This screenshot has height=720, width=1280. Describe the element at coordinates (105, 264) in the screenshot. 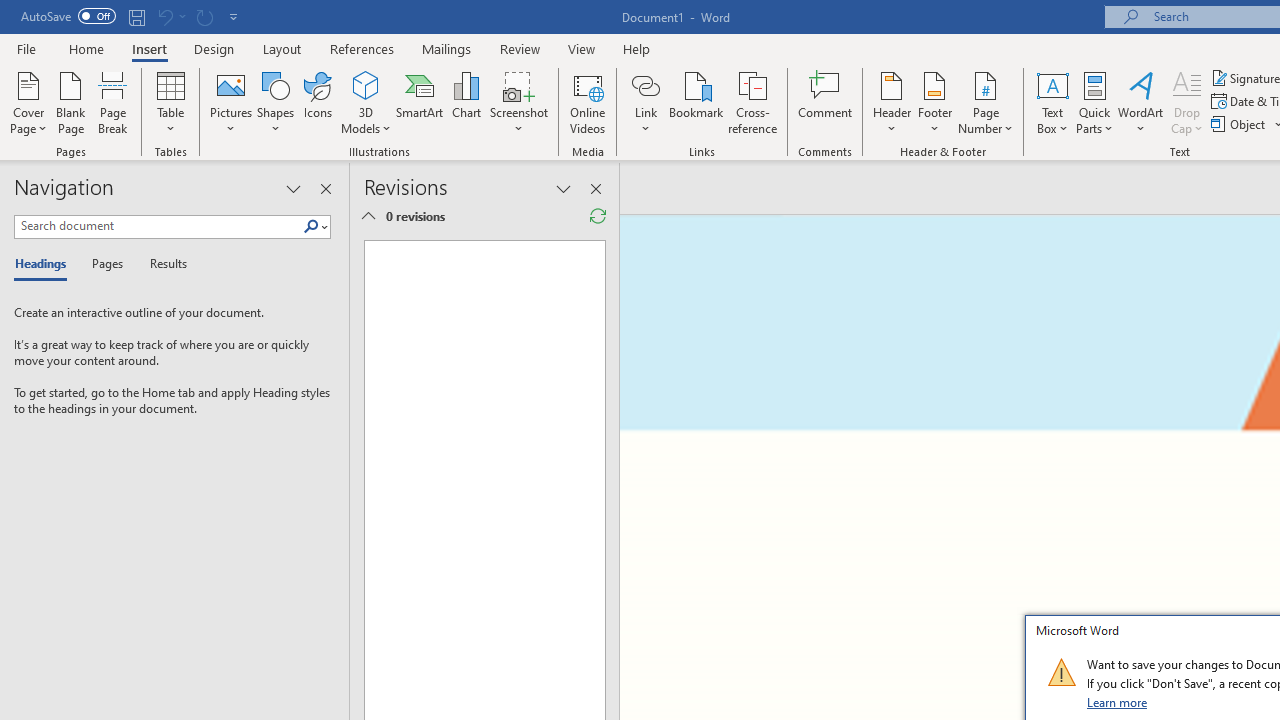

I see `Pages` at that location.